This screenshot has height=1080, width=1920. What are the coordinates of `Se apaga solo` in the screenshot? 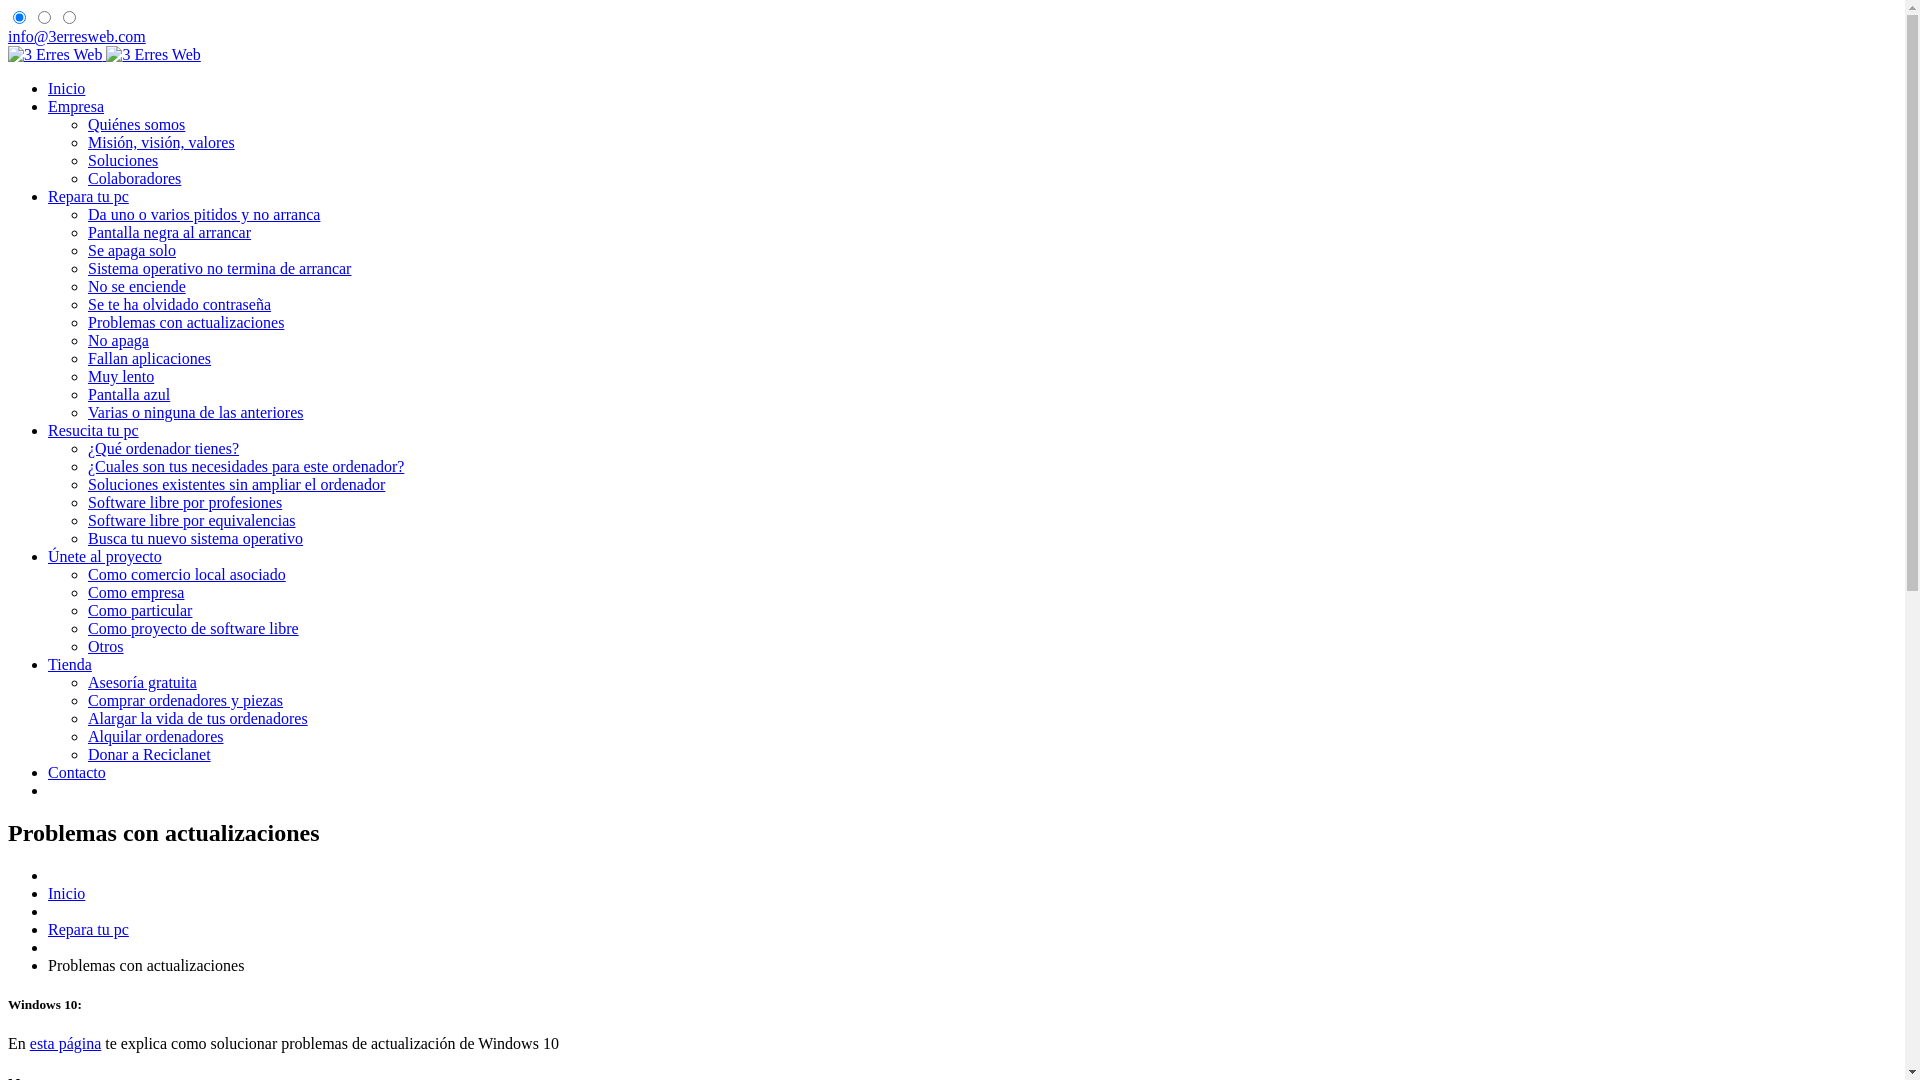 It's located at (132, 250).